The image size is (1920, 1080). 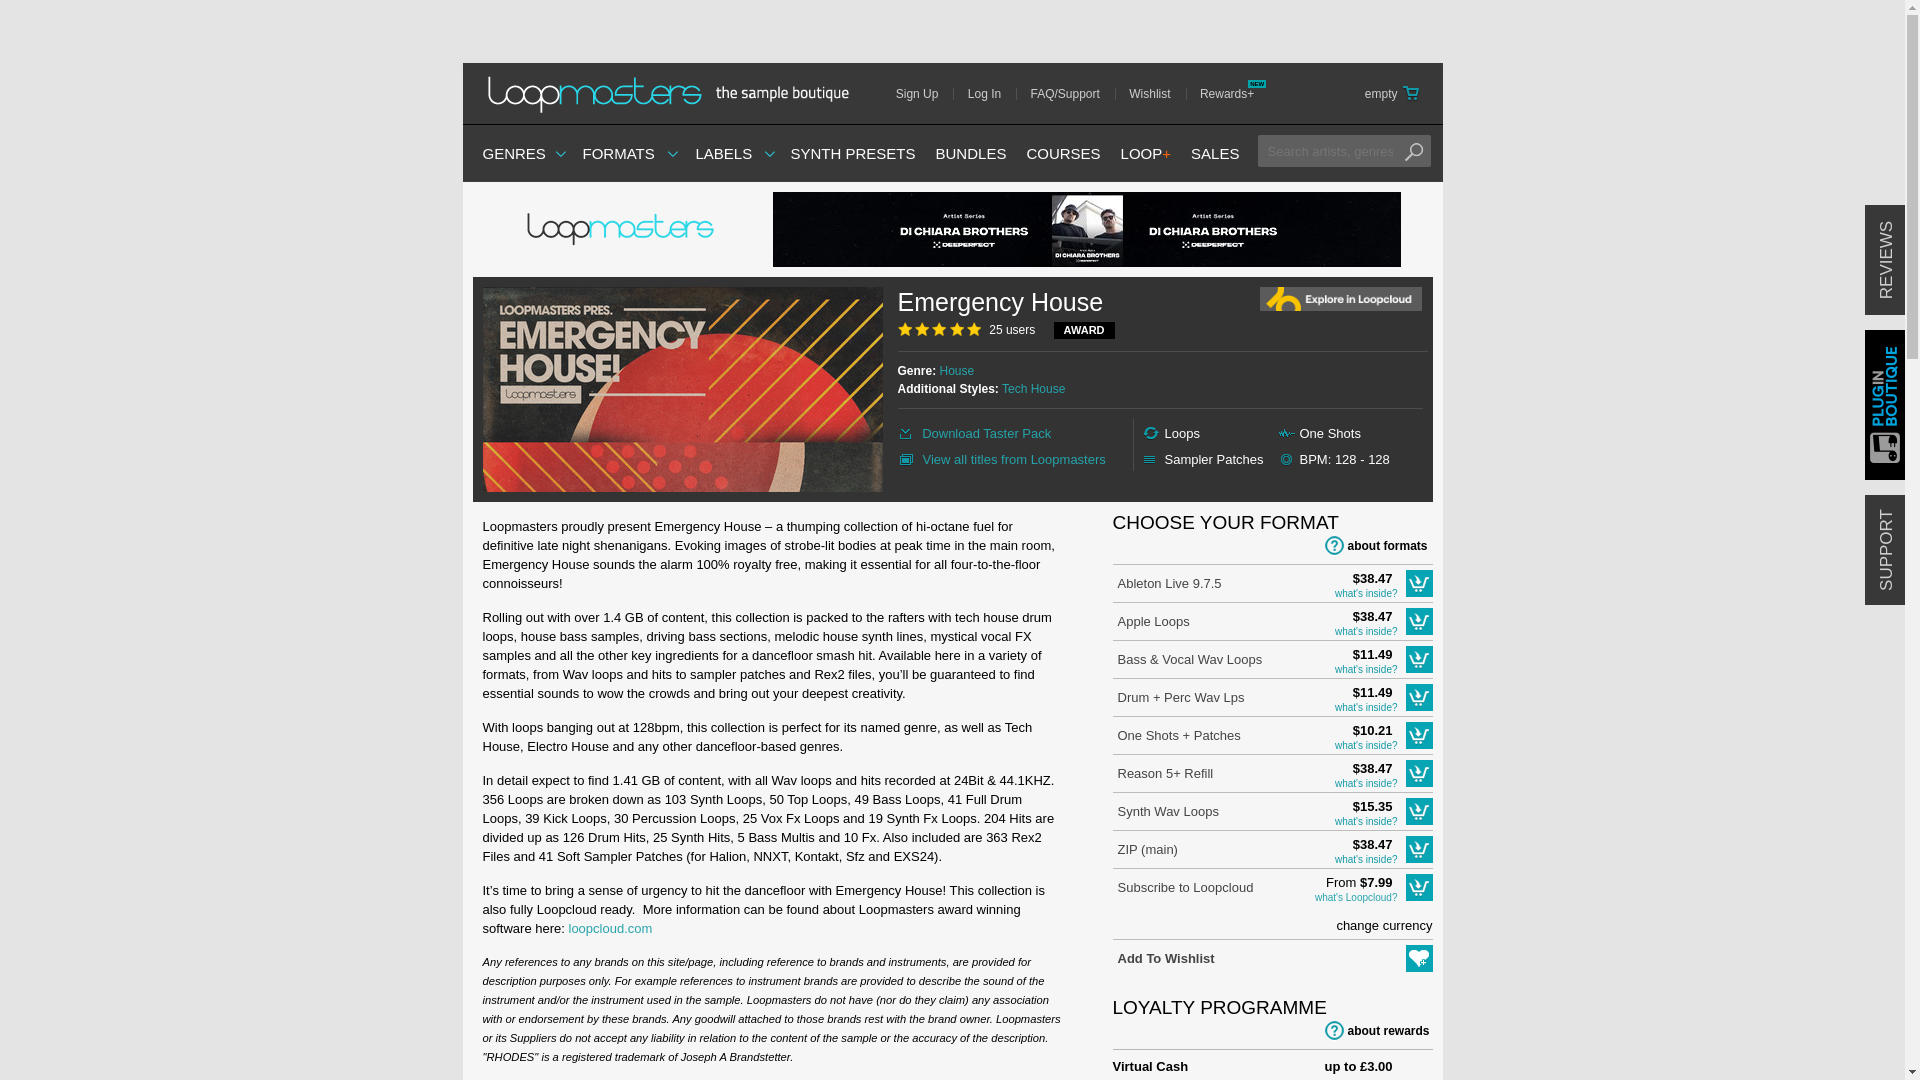 I want to click on Wishlist, so click(x=1157, y=94).